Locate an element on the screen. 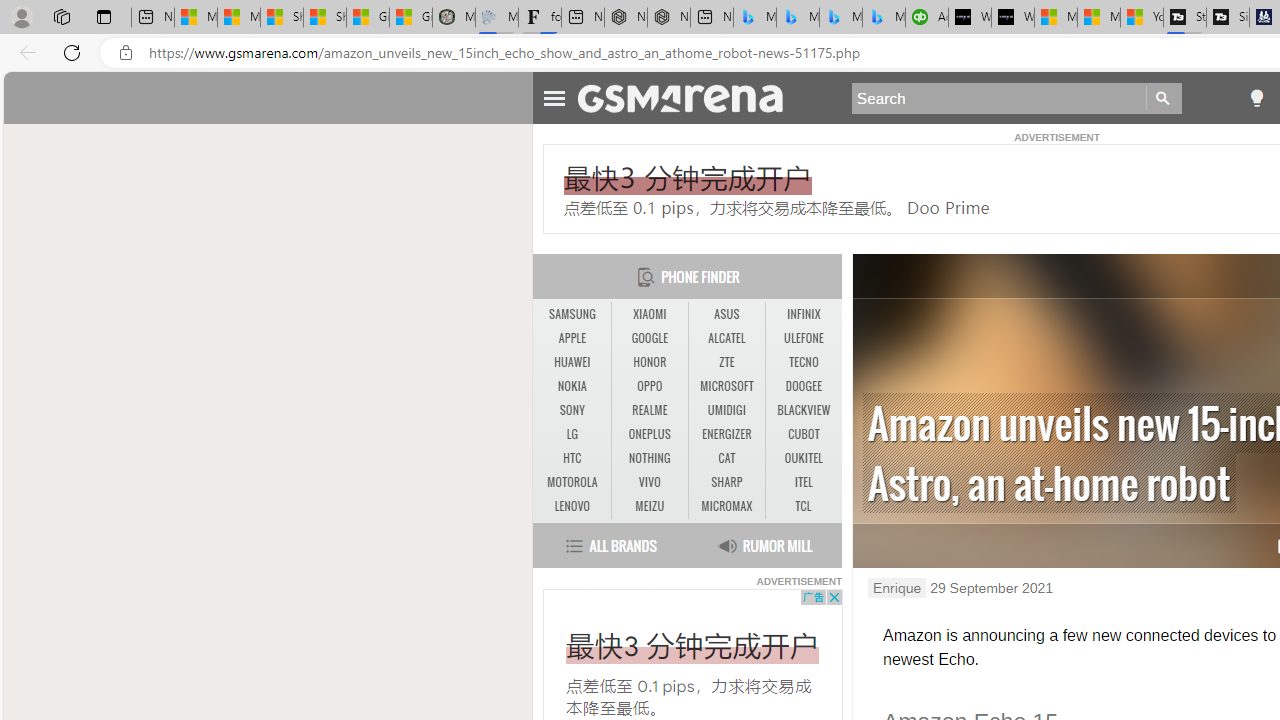 Image resolution: width=1280 pixels, height=720 pixels. LENOVO is located at coordinates (572, 506).